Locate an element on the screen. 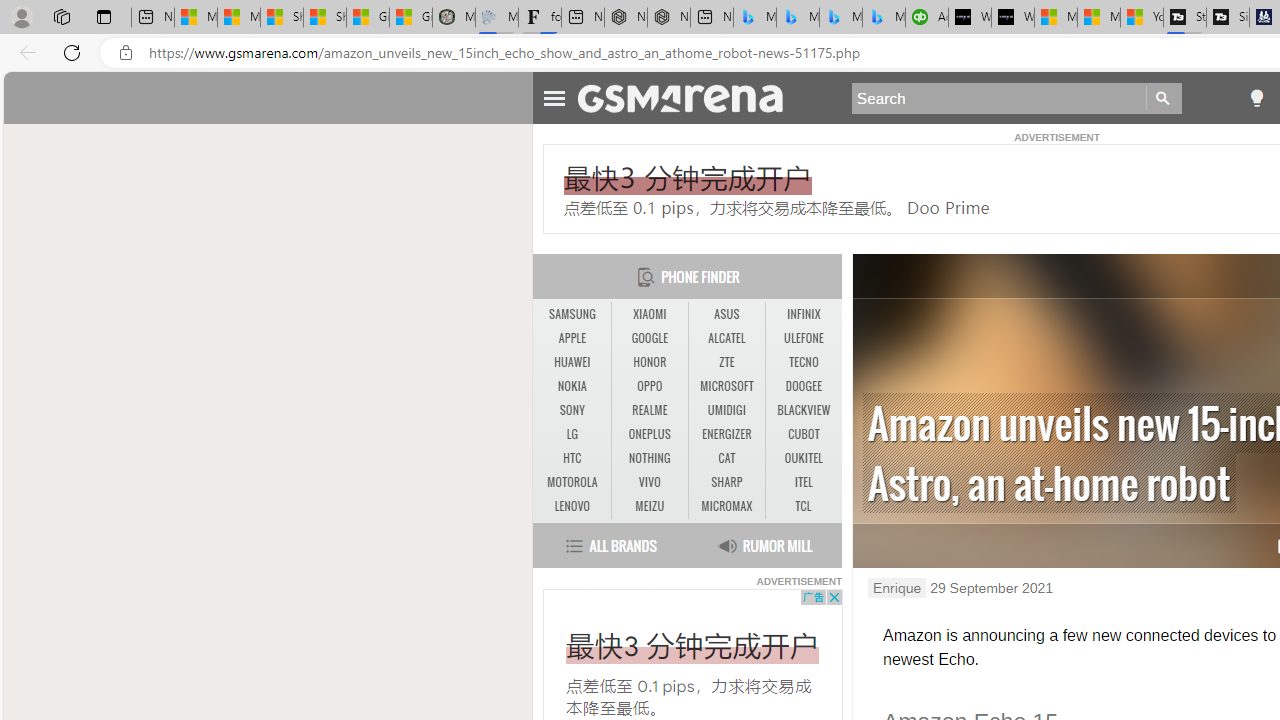 Image resolution: width=1280 pixels, height=720 pixels. LENOVO is located at coordinates (572, 506).